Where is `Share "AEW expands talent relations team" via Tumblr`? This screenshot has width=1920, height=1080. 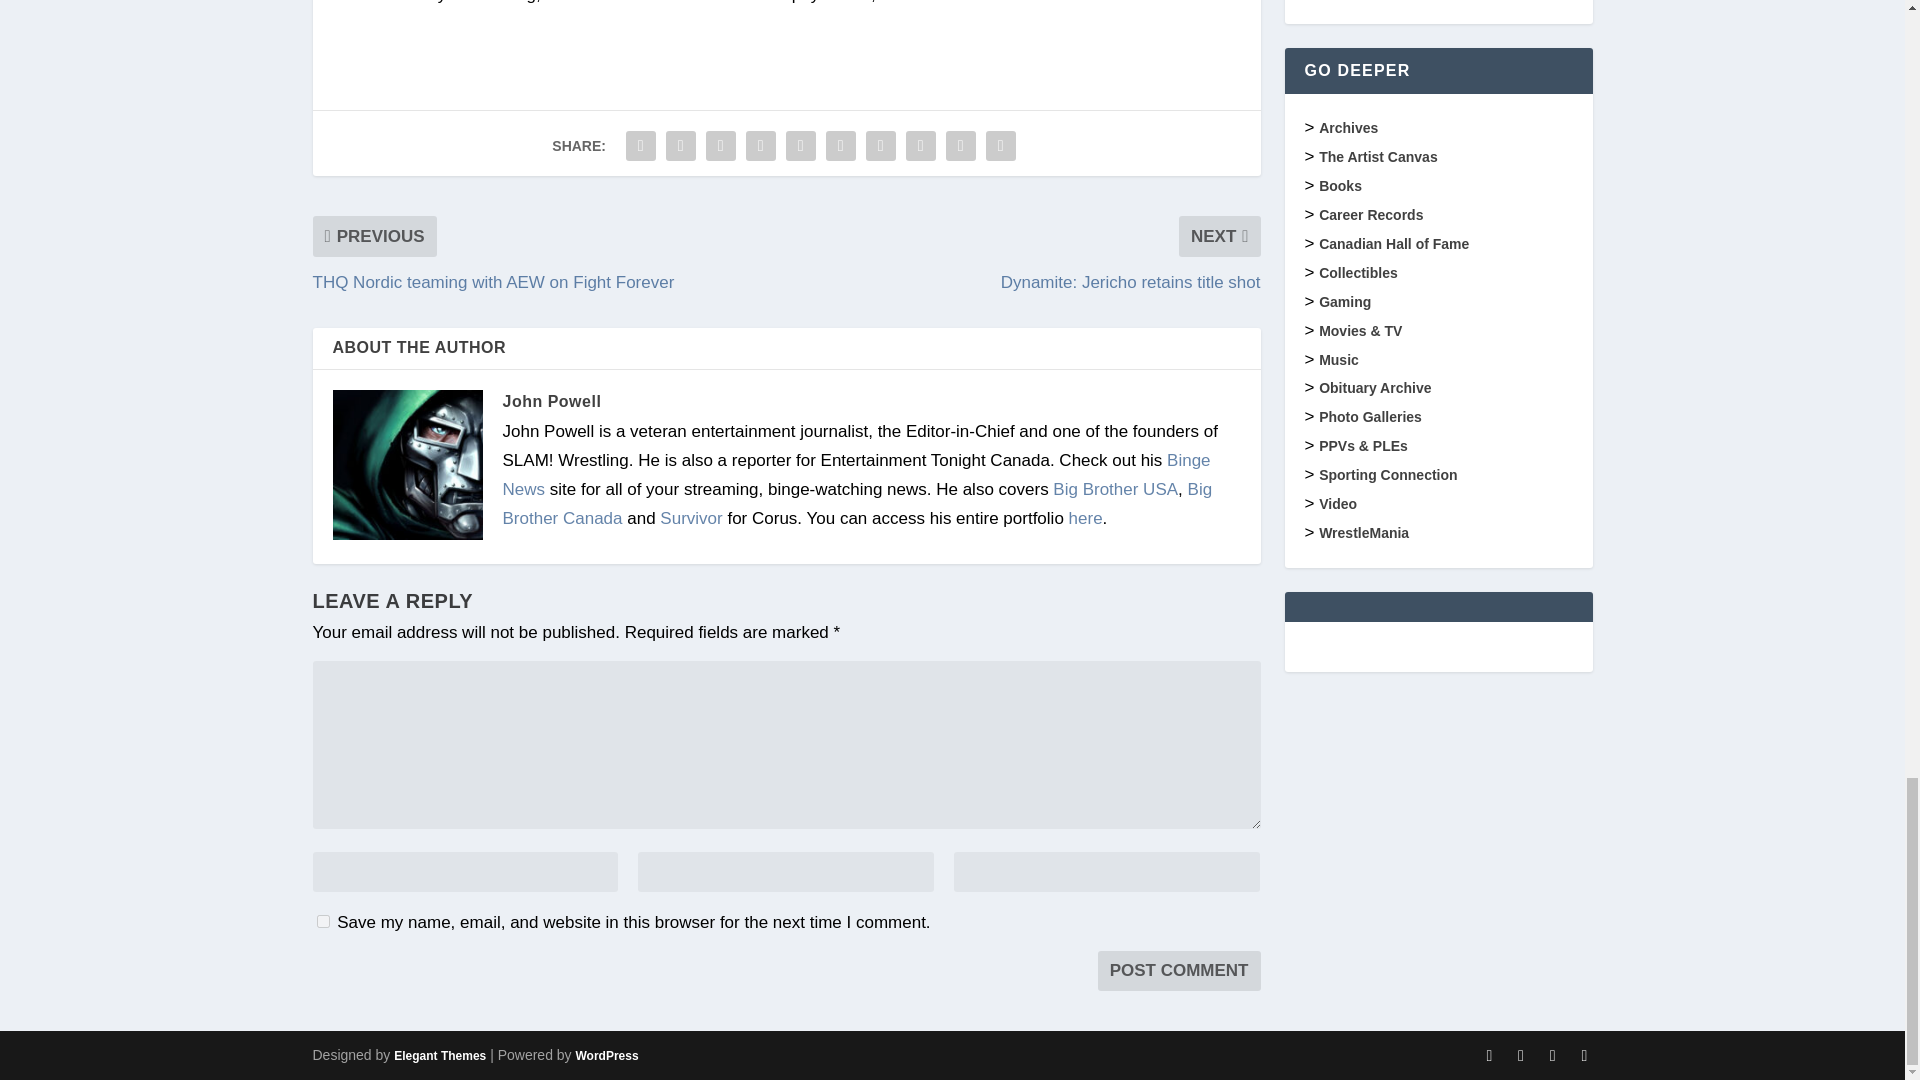
Share "AEW expands talent relations team" via Tumblr is located at coordinates (761, 146).